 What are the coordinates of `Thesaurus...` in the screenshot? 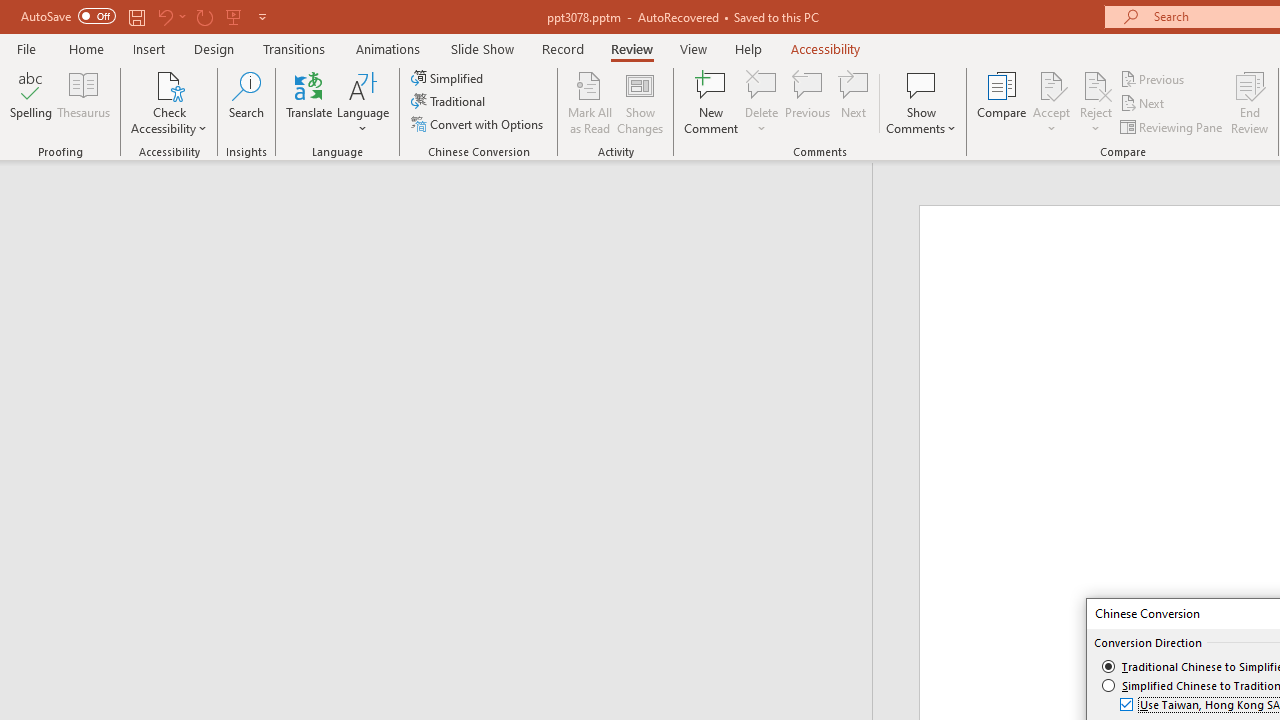 It's located at (84, 102).